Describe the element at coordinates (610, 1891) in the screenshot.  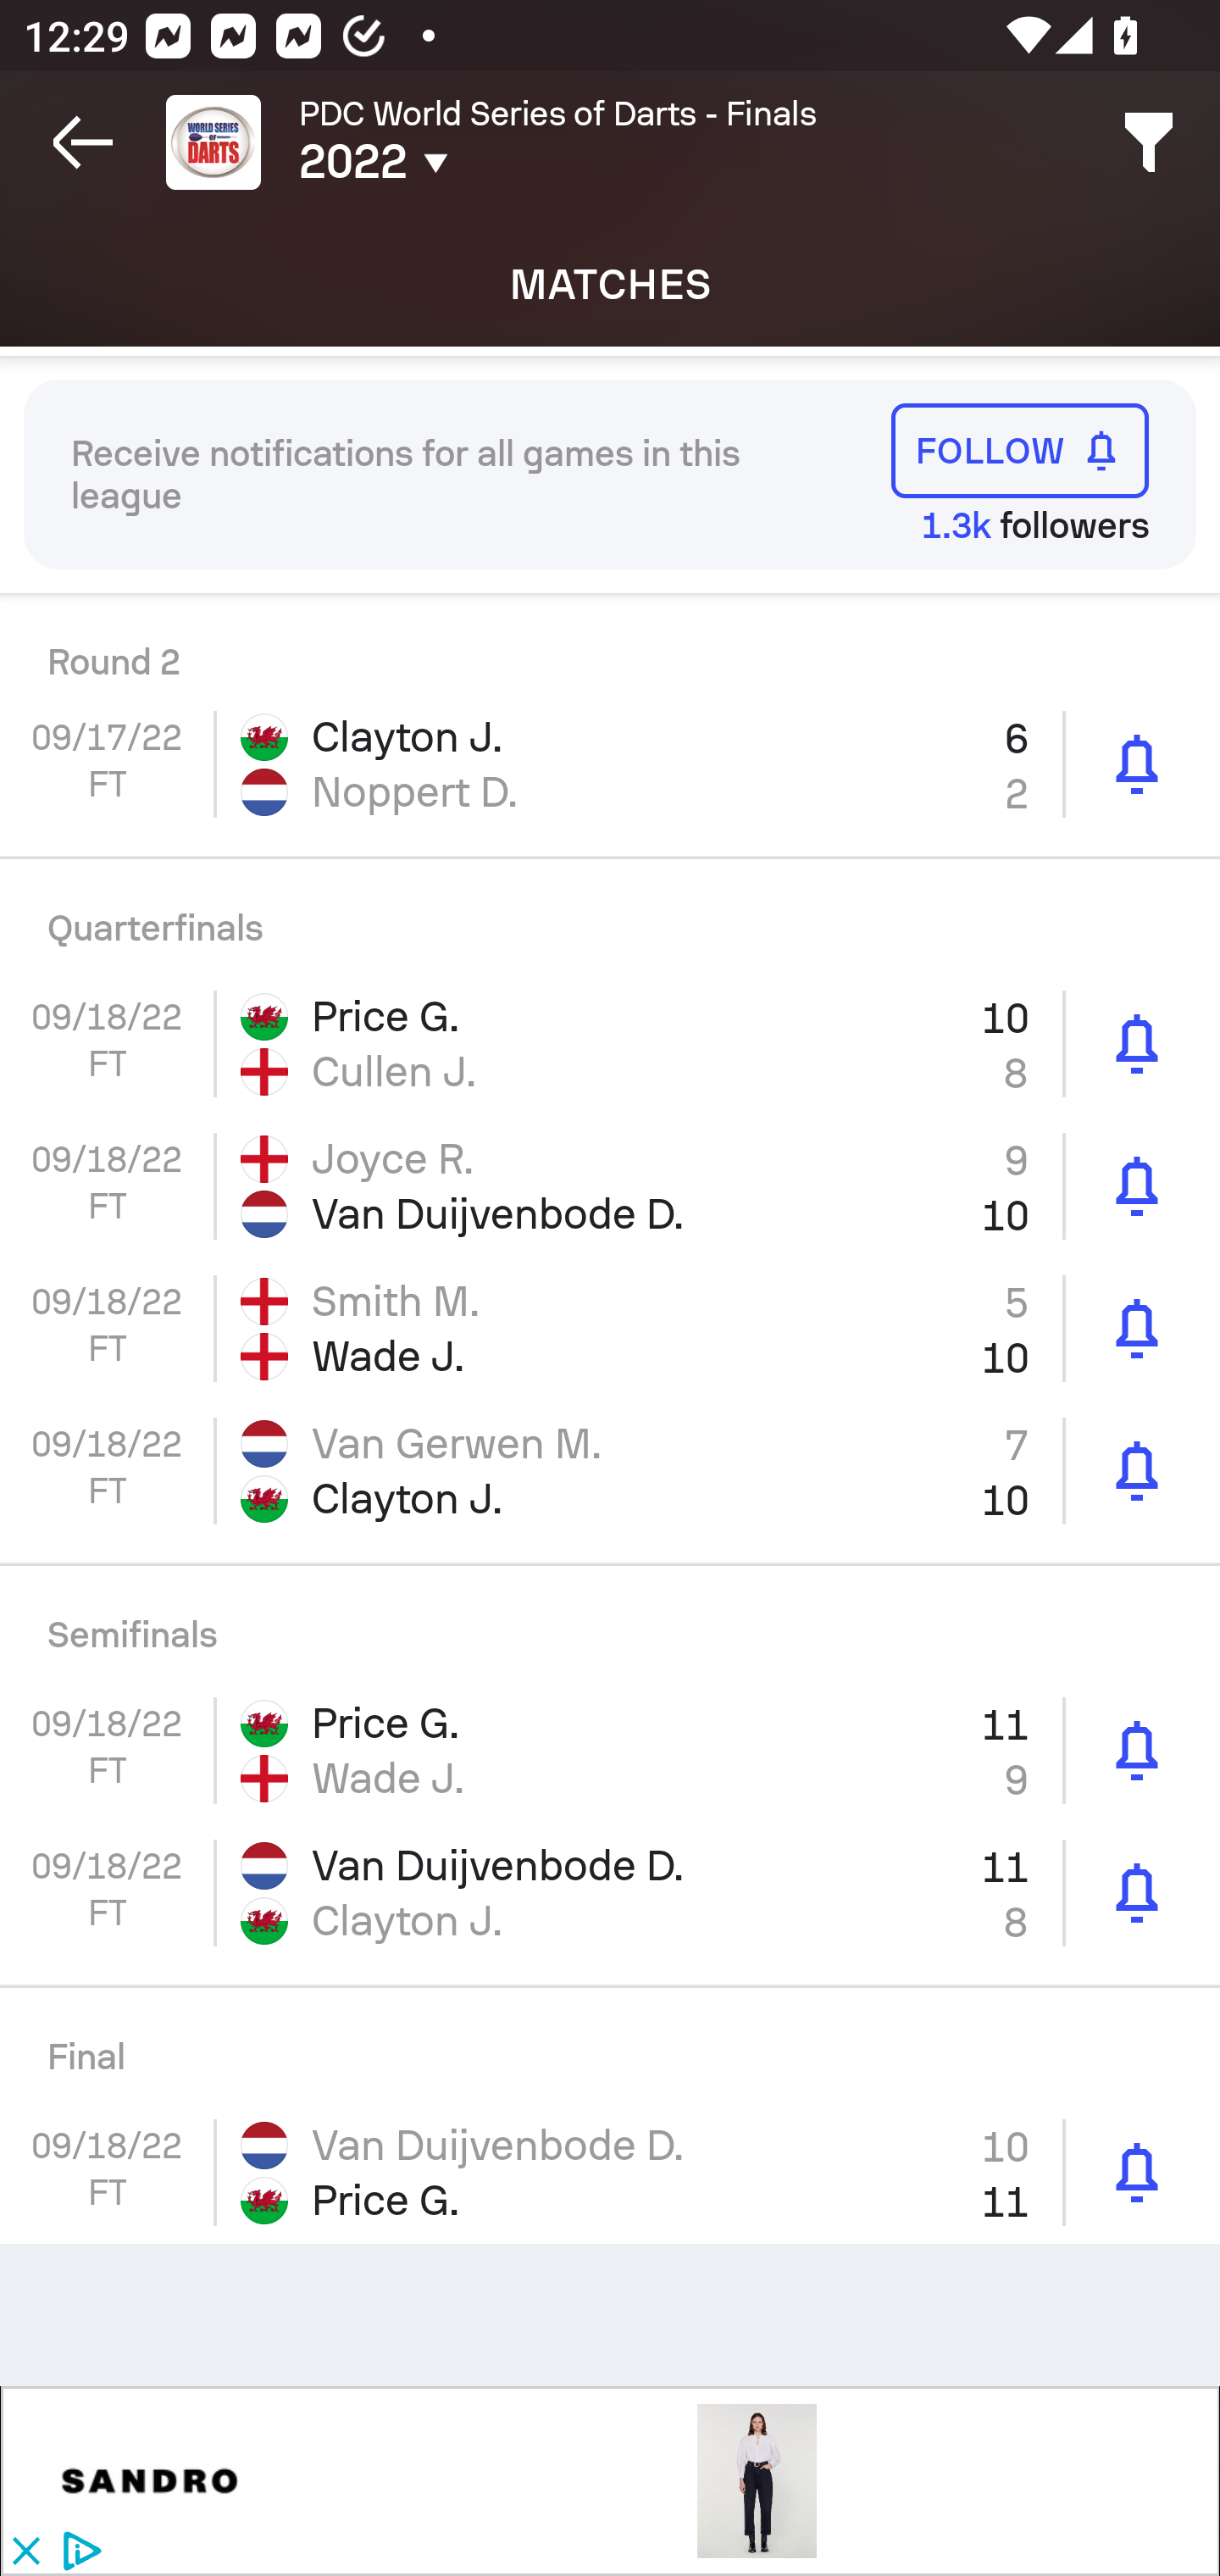
I see `09/18/22 FT Van Duijvenbode D. 11 Clayton J. 8` at that location.